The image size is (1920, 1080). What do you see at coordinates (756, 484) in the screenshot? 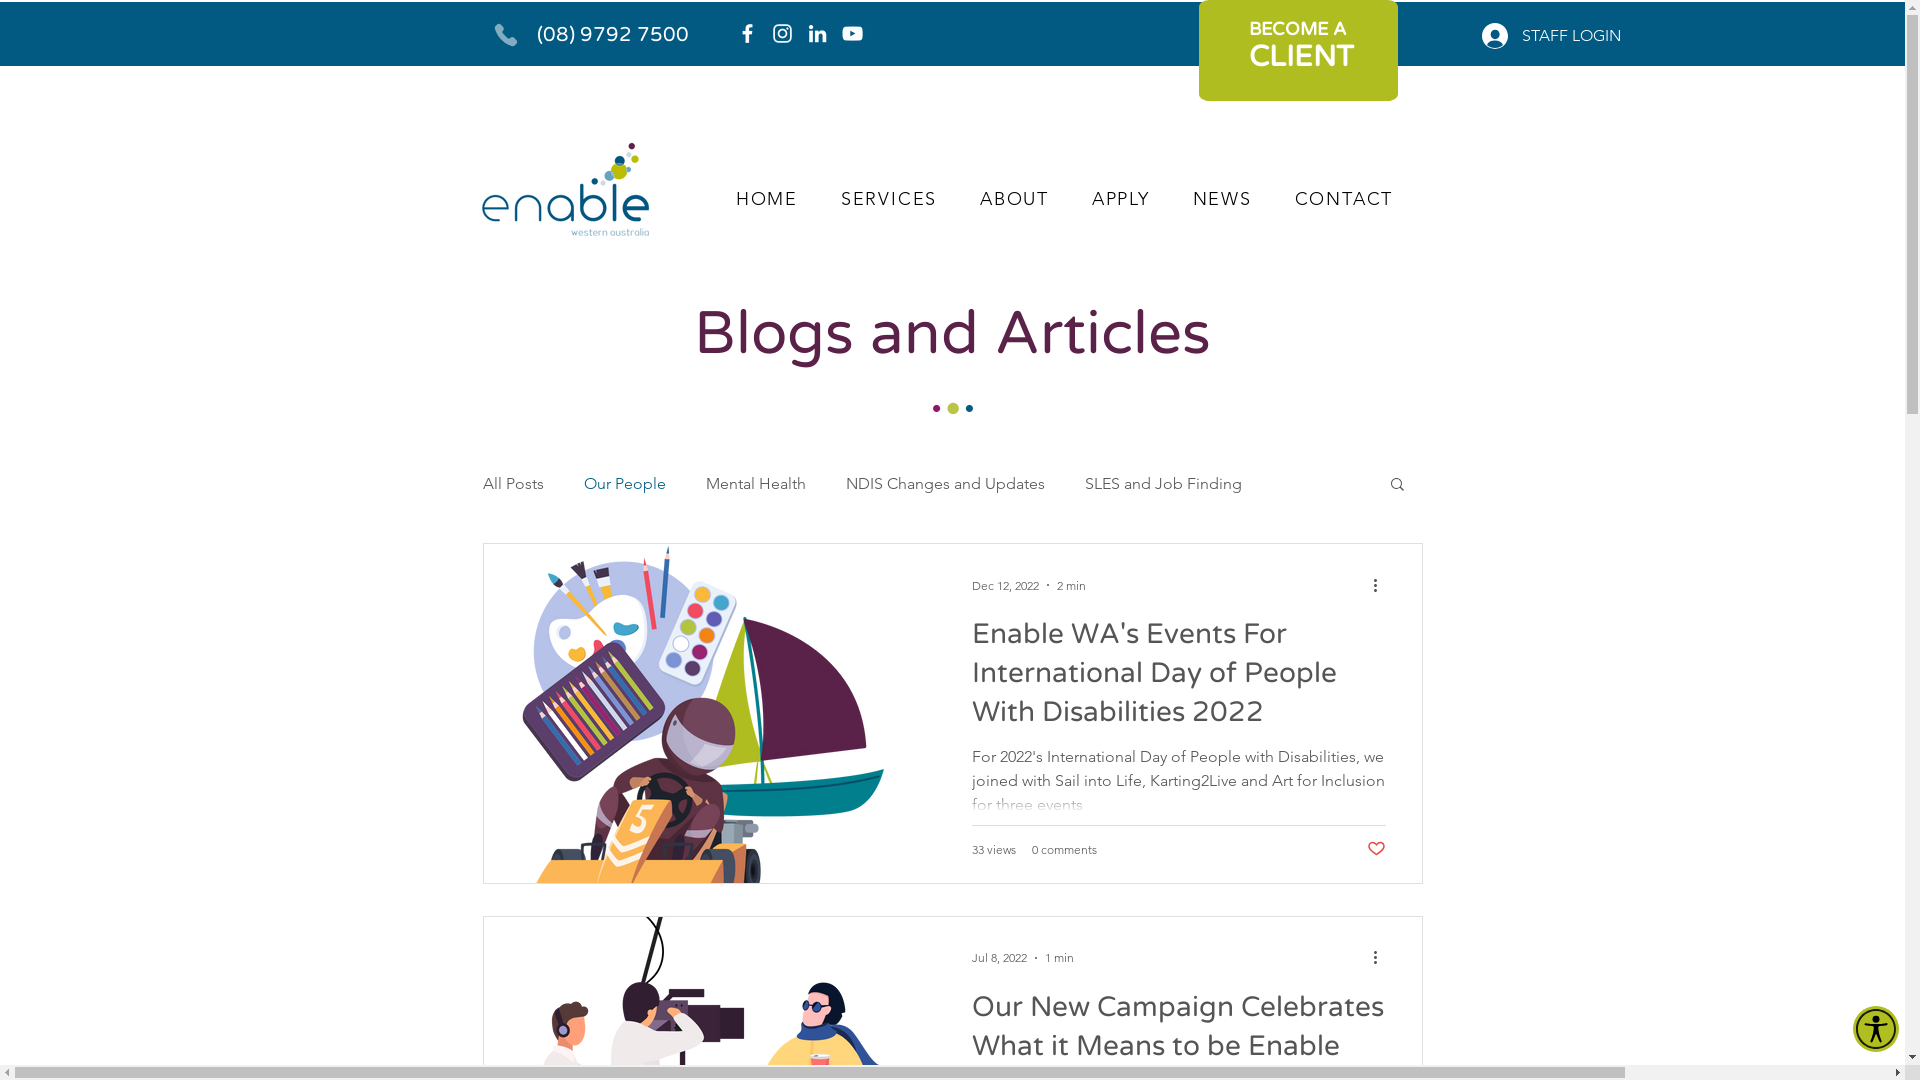
I see `Mental Health` at bounding box center [756, 484].